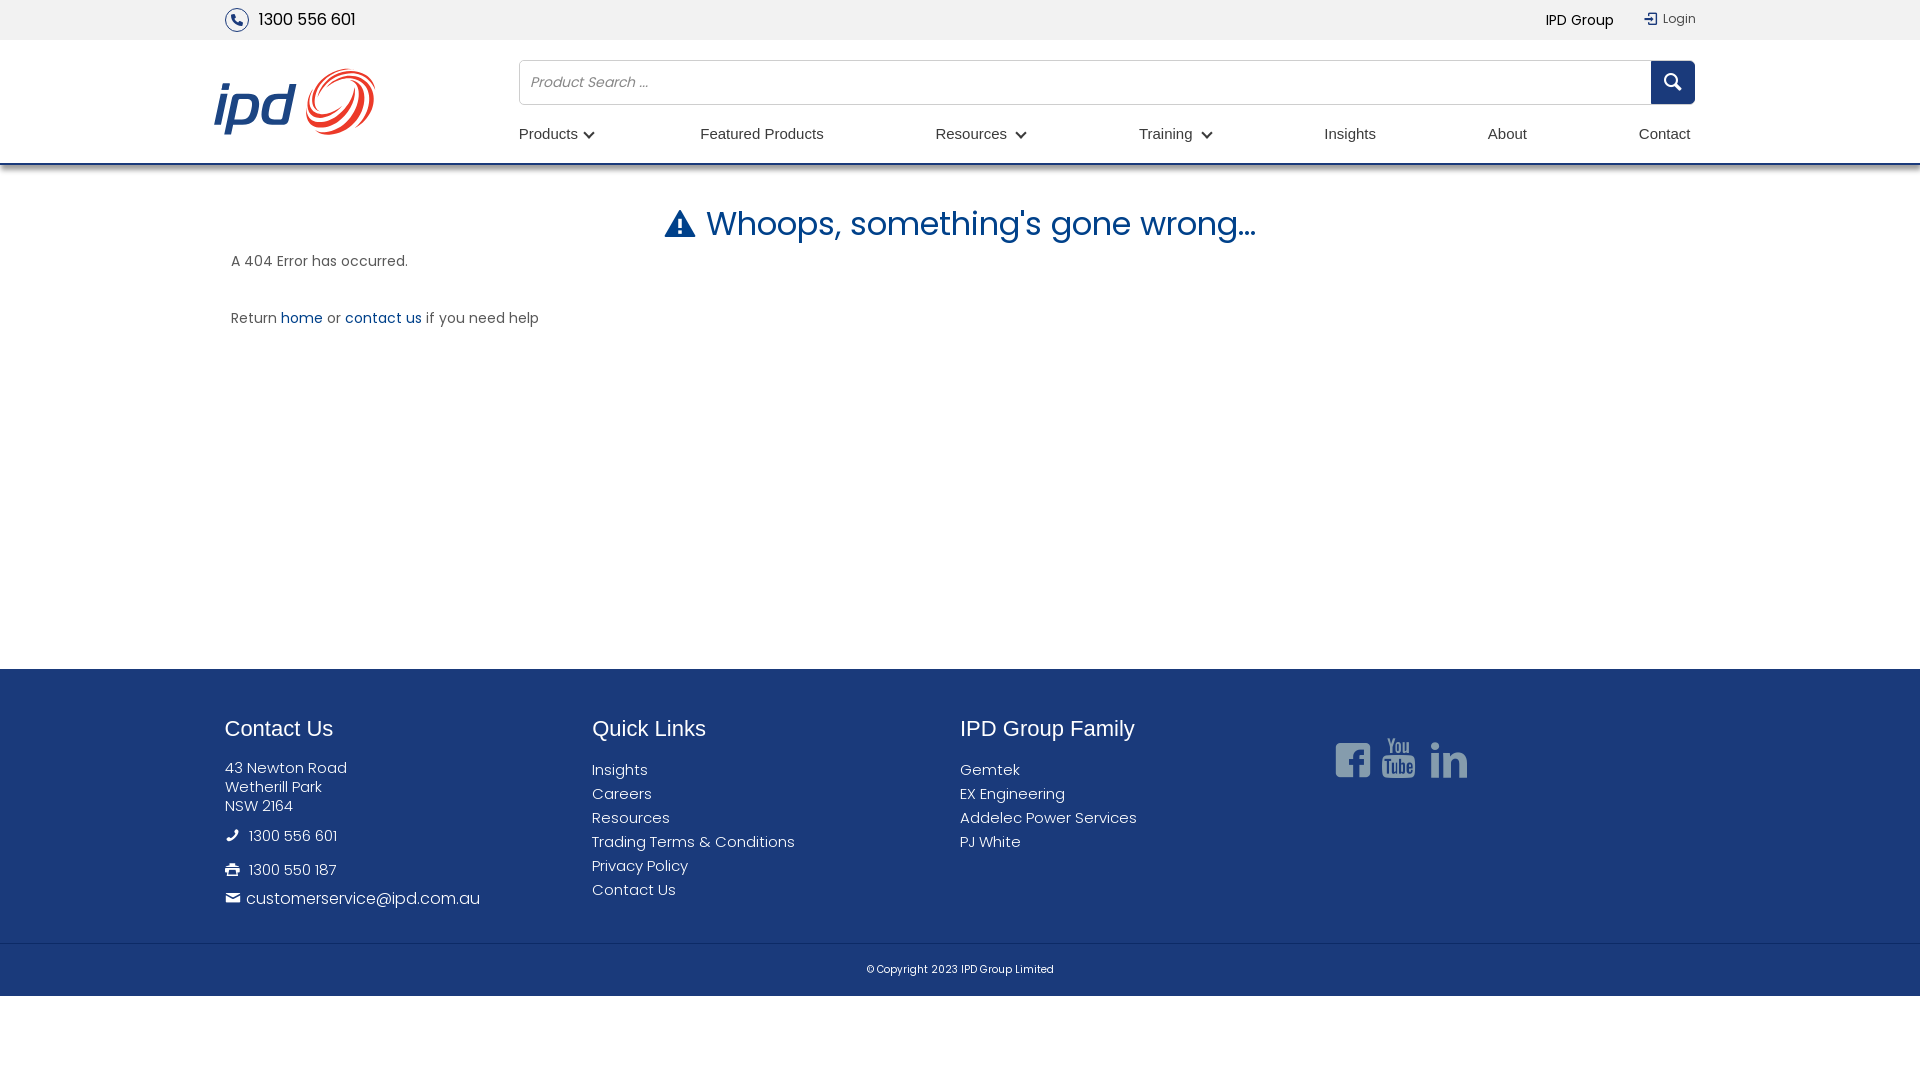 Image resolution: width=1920 pixels, height=1080 pixels. Describe the element at coordinates (645, 866) in the screenshot. I see `Privacy Policy` at that location.